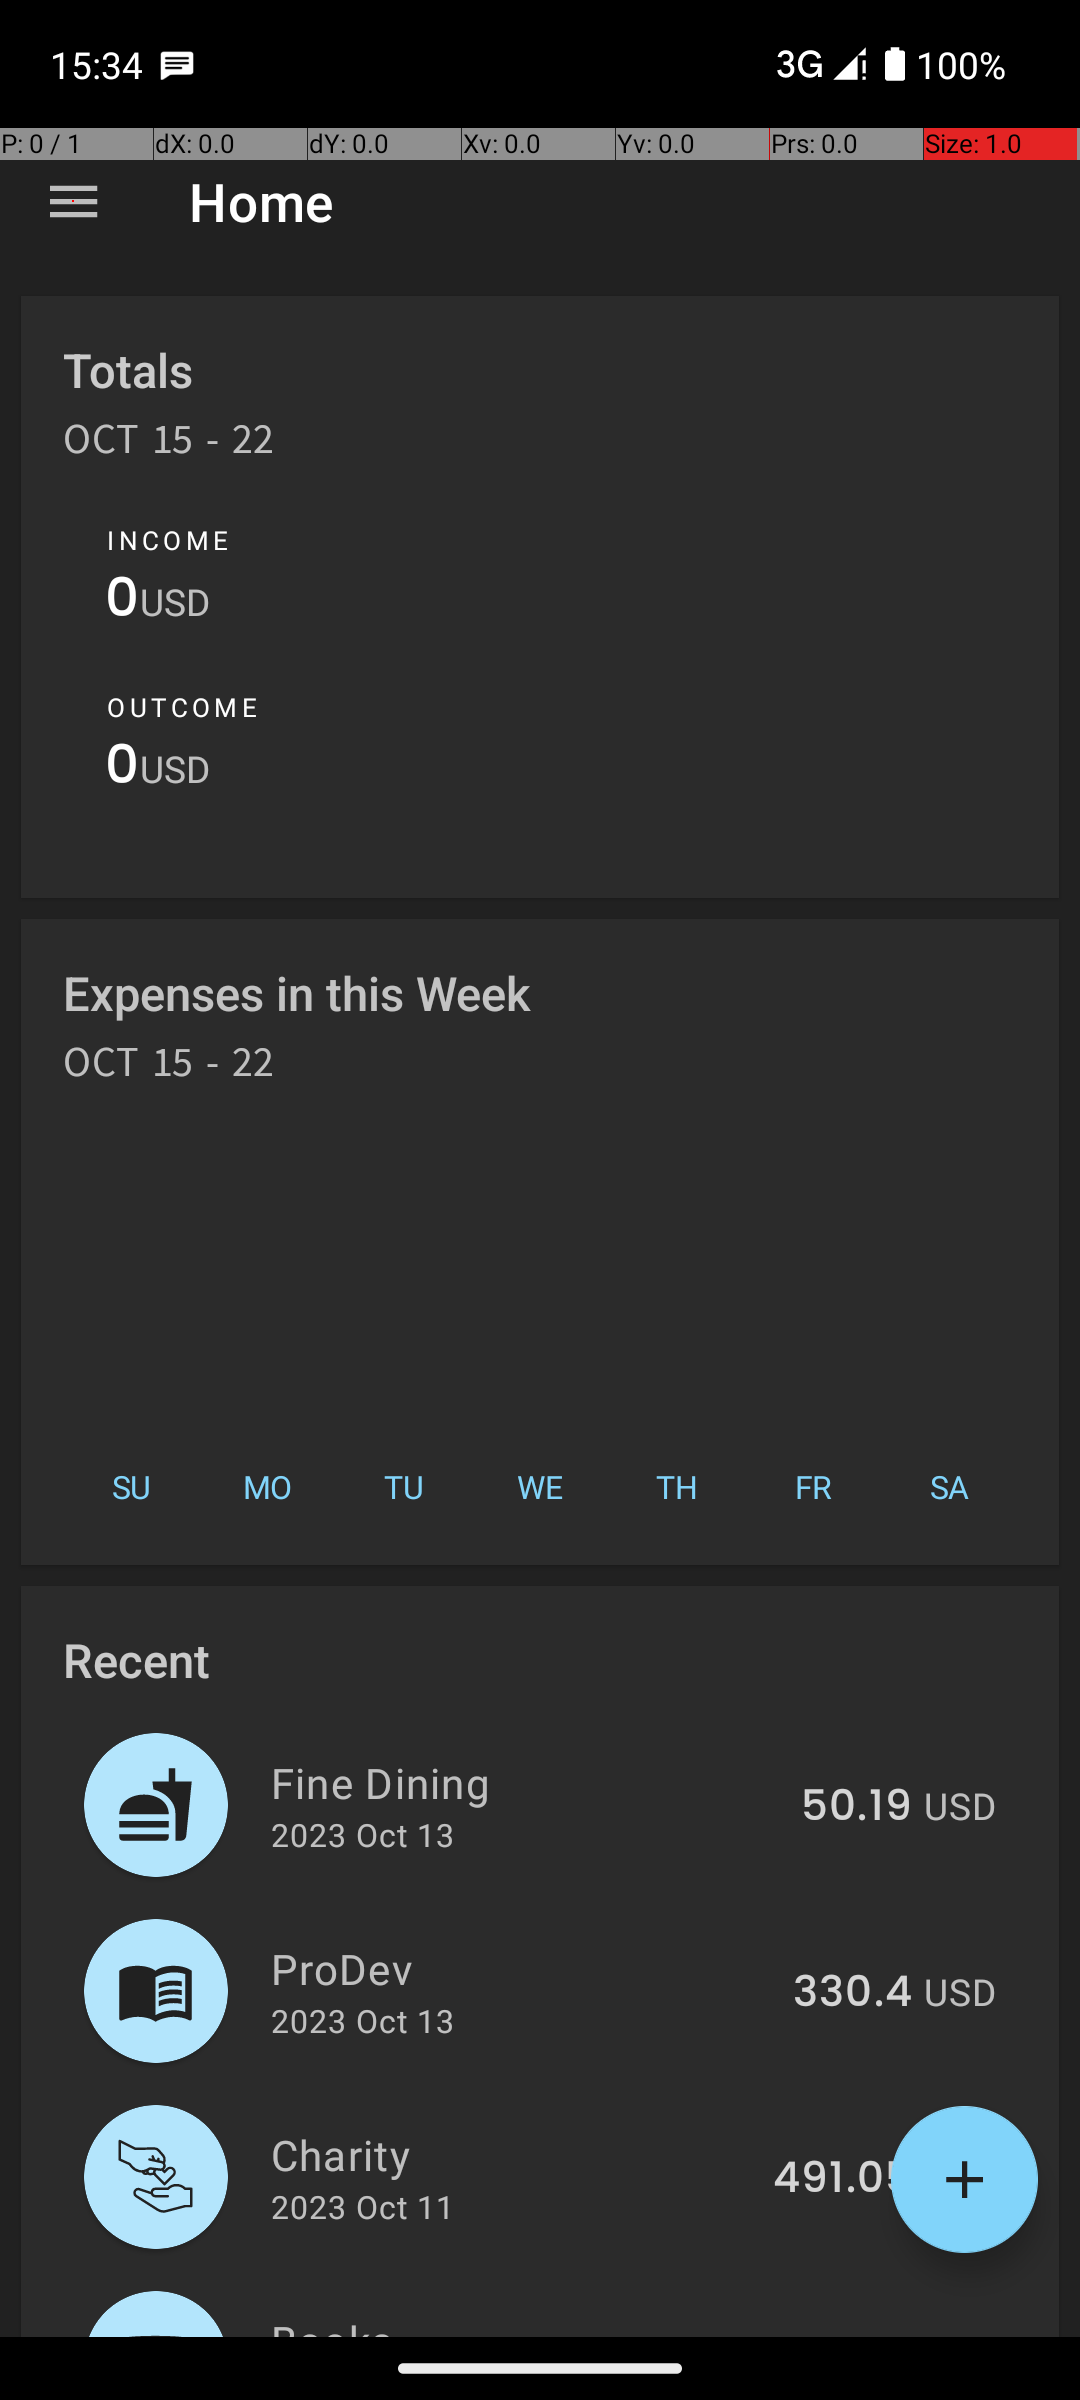 This screenshot has width=1080, height=2400. What do you see at coordinates (182, 707) in the screenshot?
I see `OUTCOME` at bounding box center [182, 707].